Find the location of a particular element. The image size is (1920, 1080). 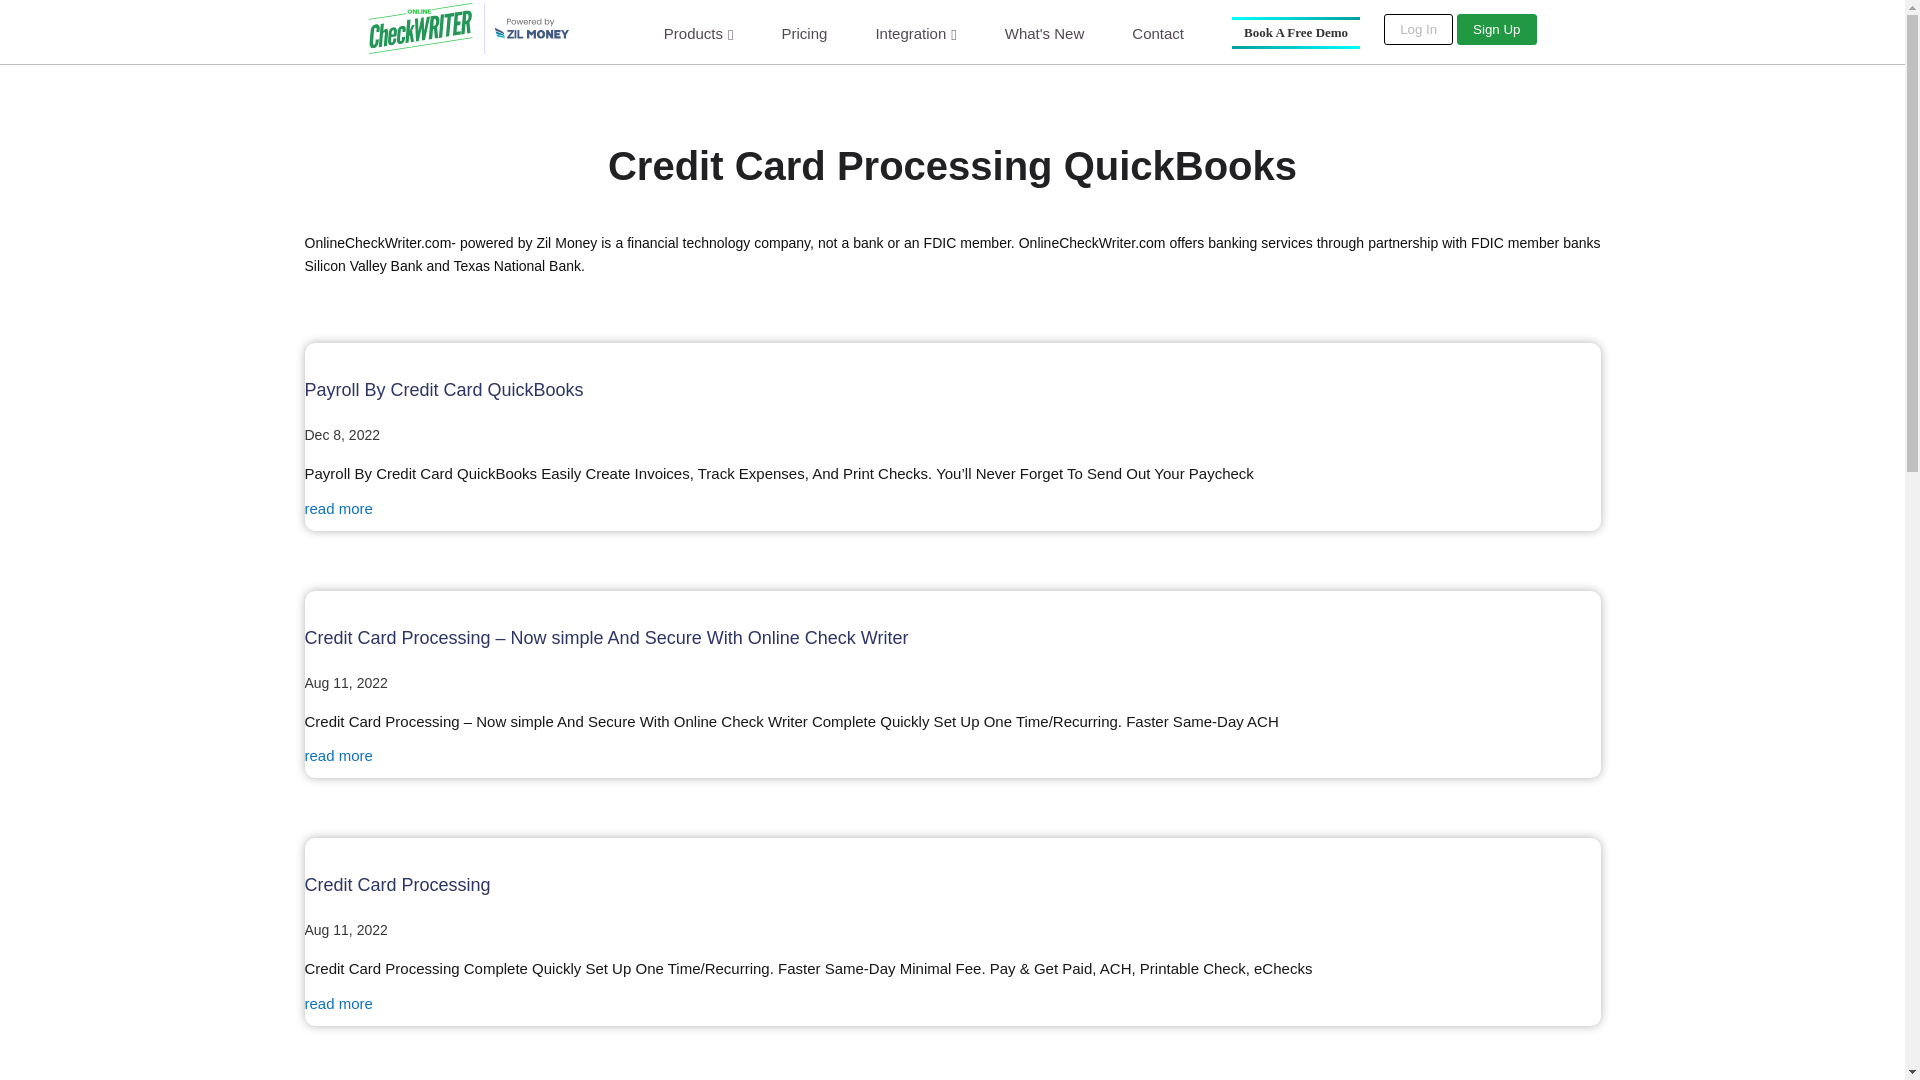

Integration is located at coordinates (916, 33).